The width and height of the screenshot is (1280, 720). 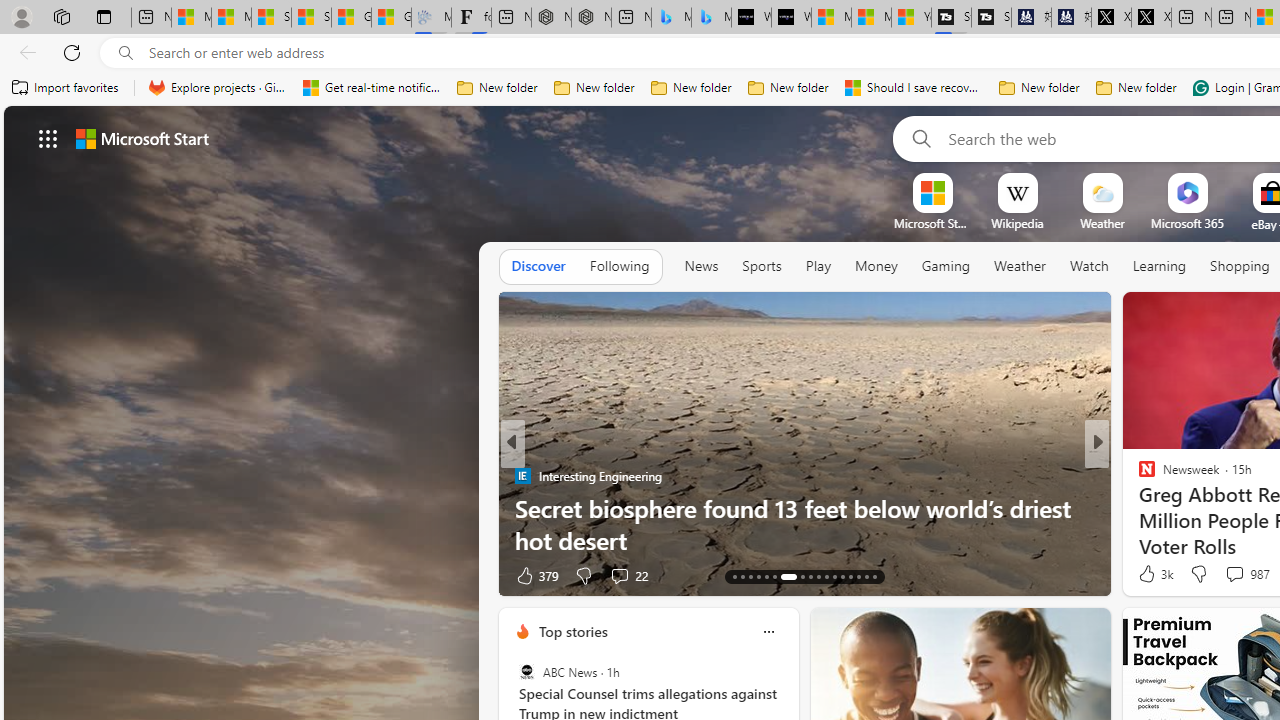 I want to click on This story is trending, so click(x=449, y=580).